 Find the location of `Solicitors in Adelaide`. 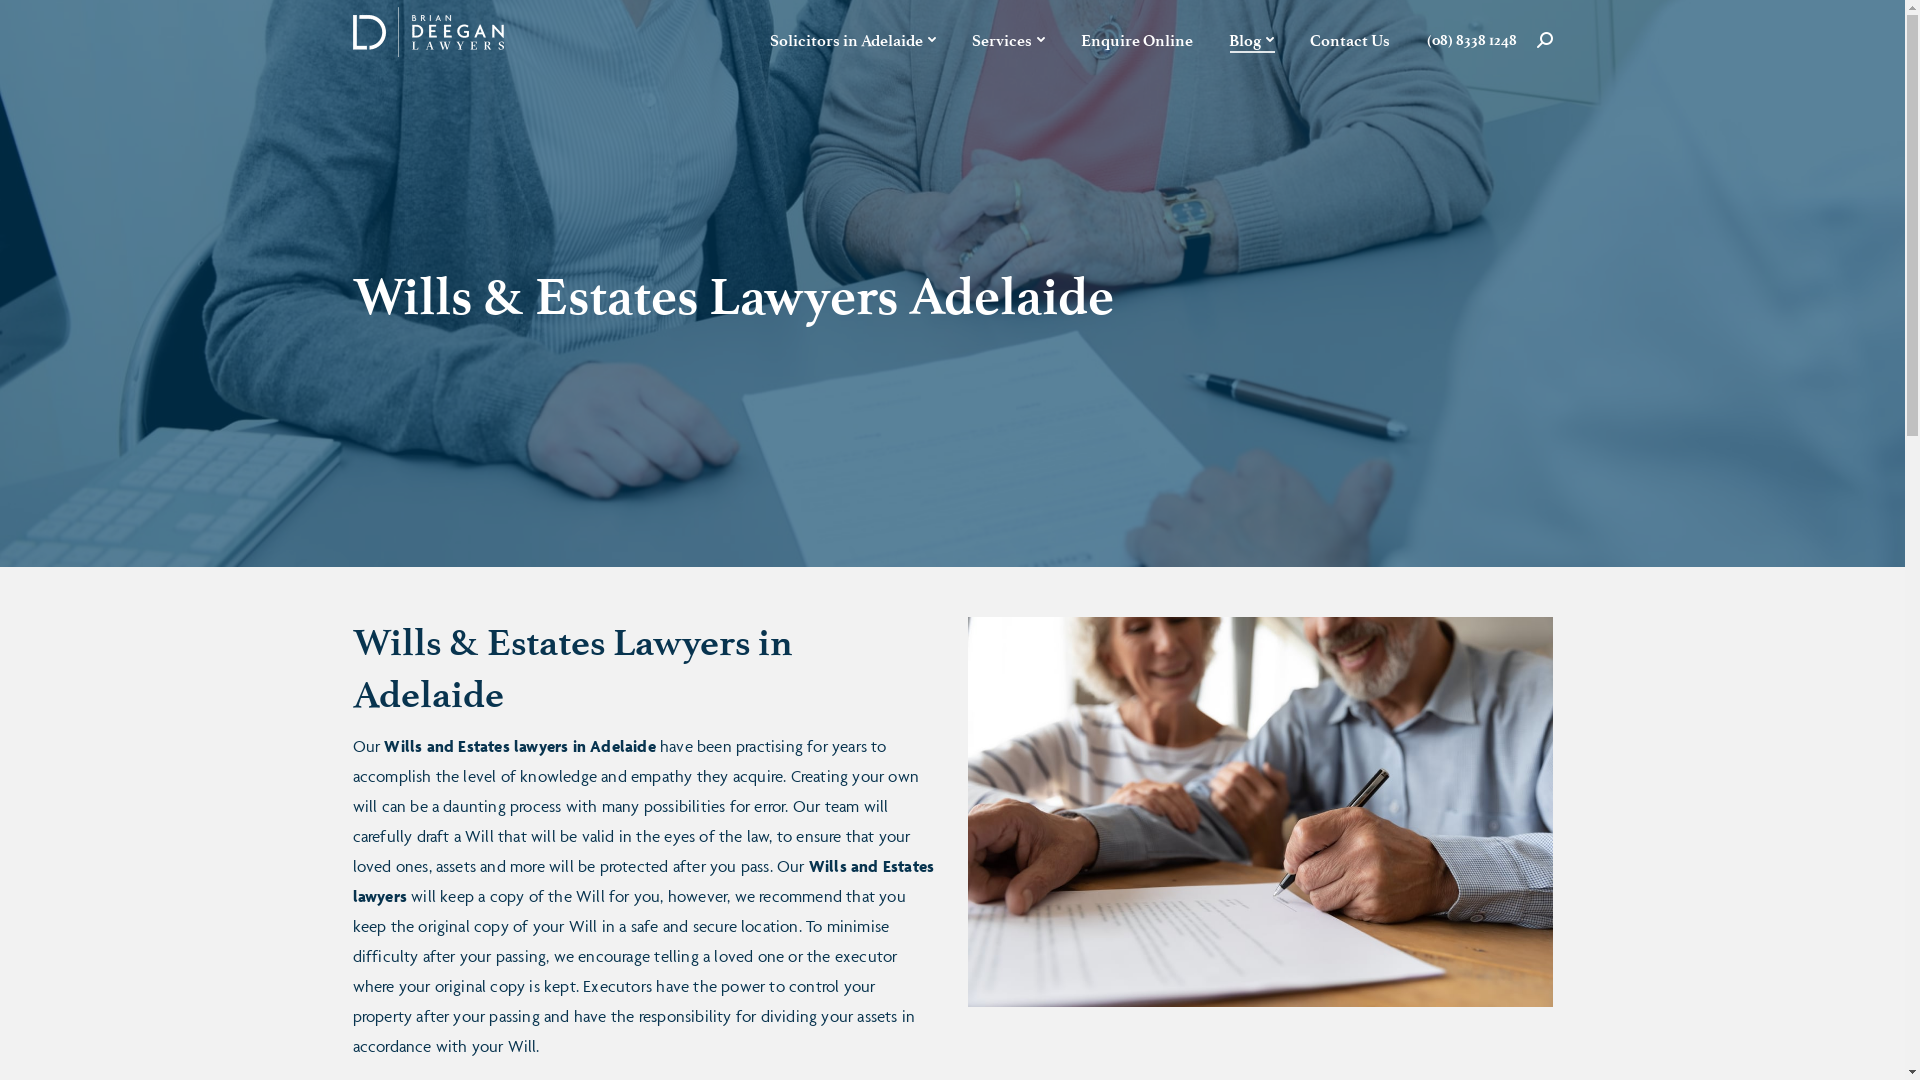

Solicitors in Adelaide is located at coordinates (853, 40).